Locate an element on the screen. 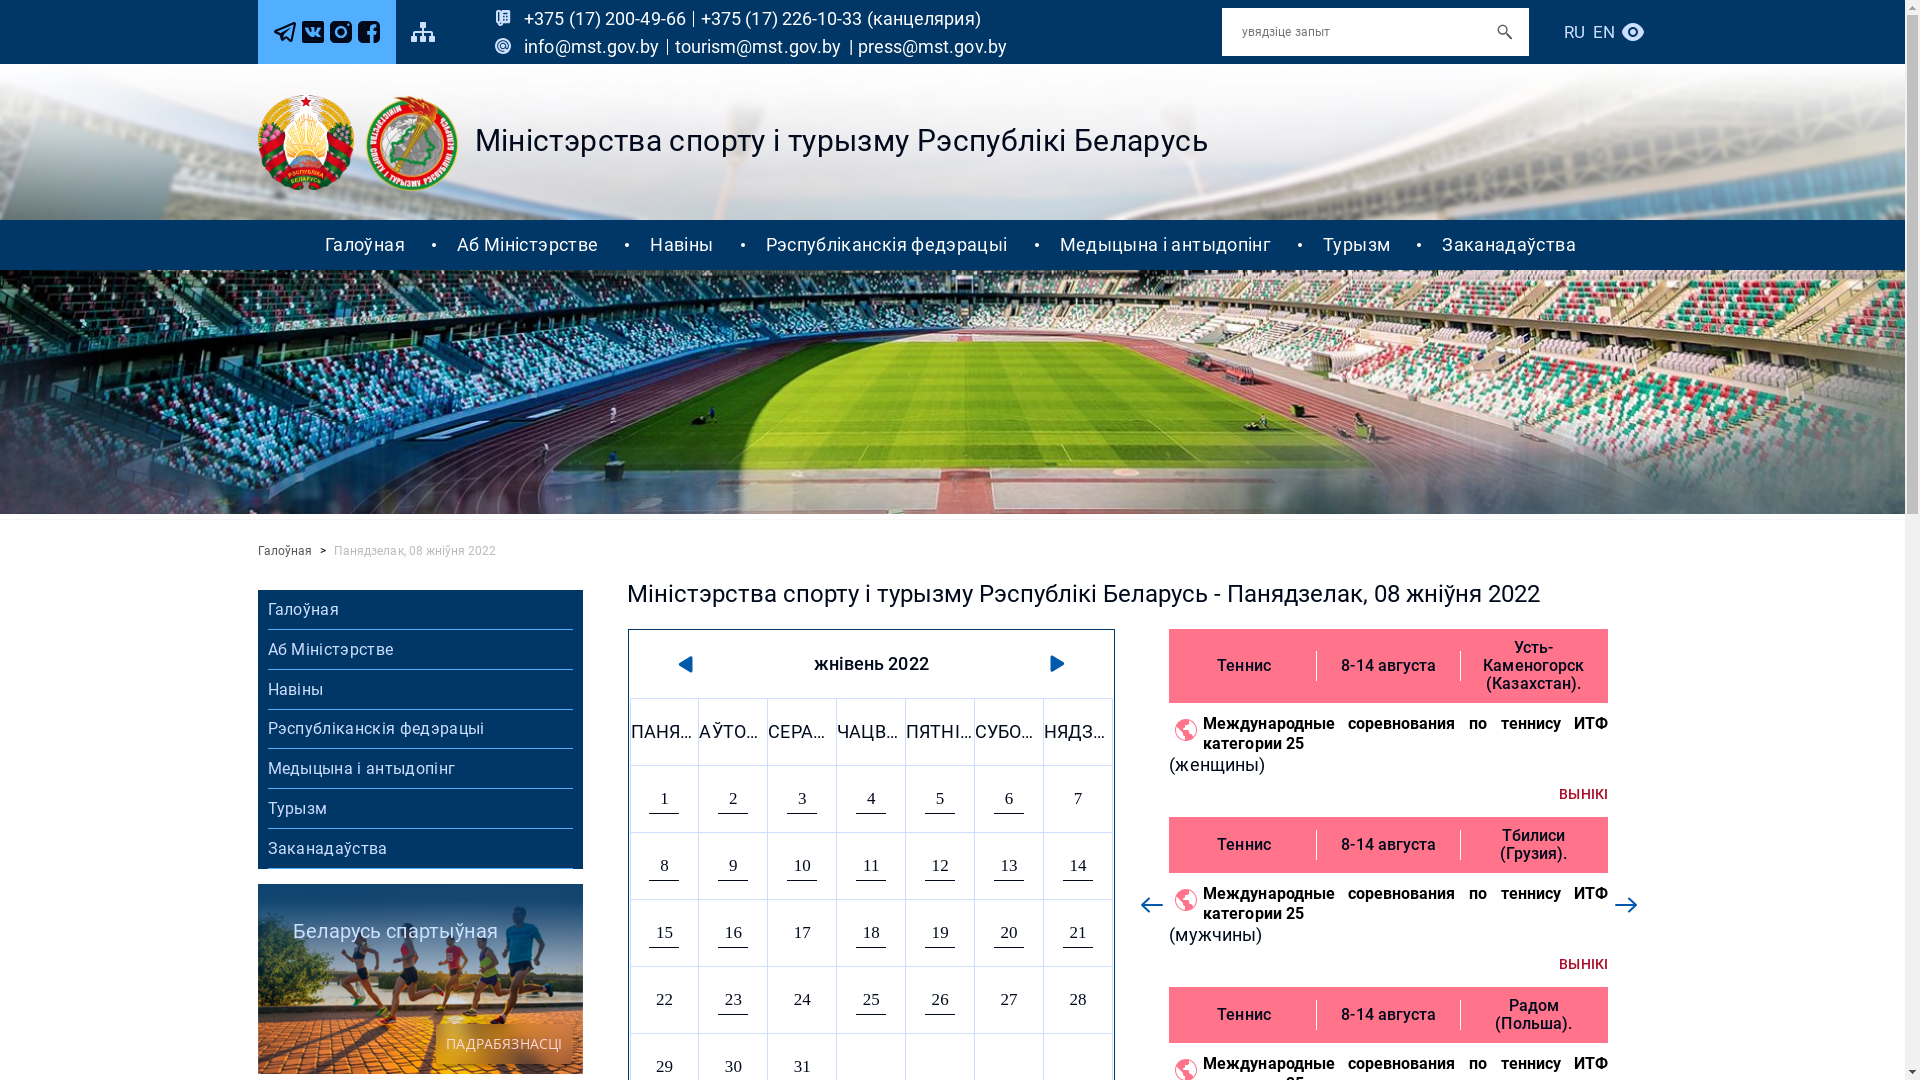 The height and width of the screenshot is (1080, 1920). 1 is located at coordinates (664, 798).